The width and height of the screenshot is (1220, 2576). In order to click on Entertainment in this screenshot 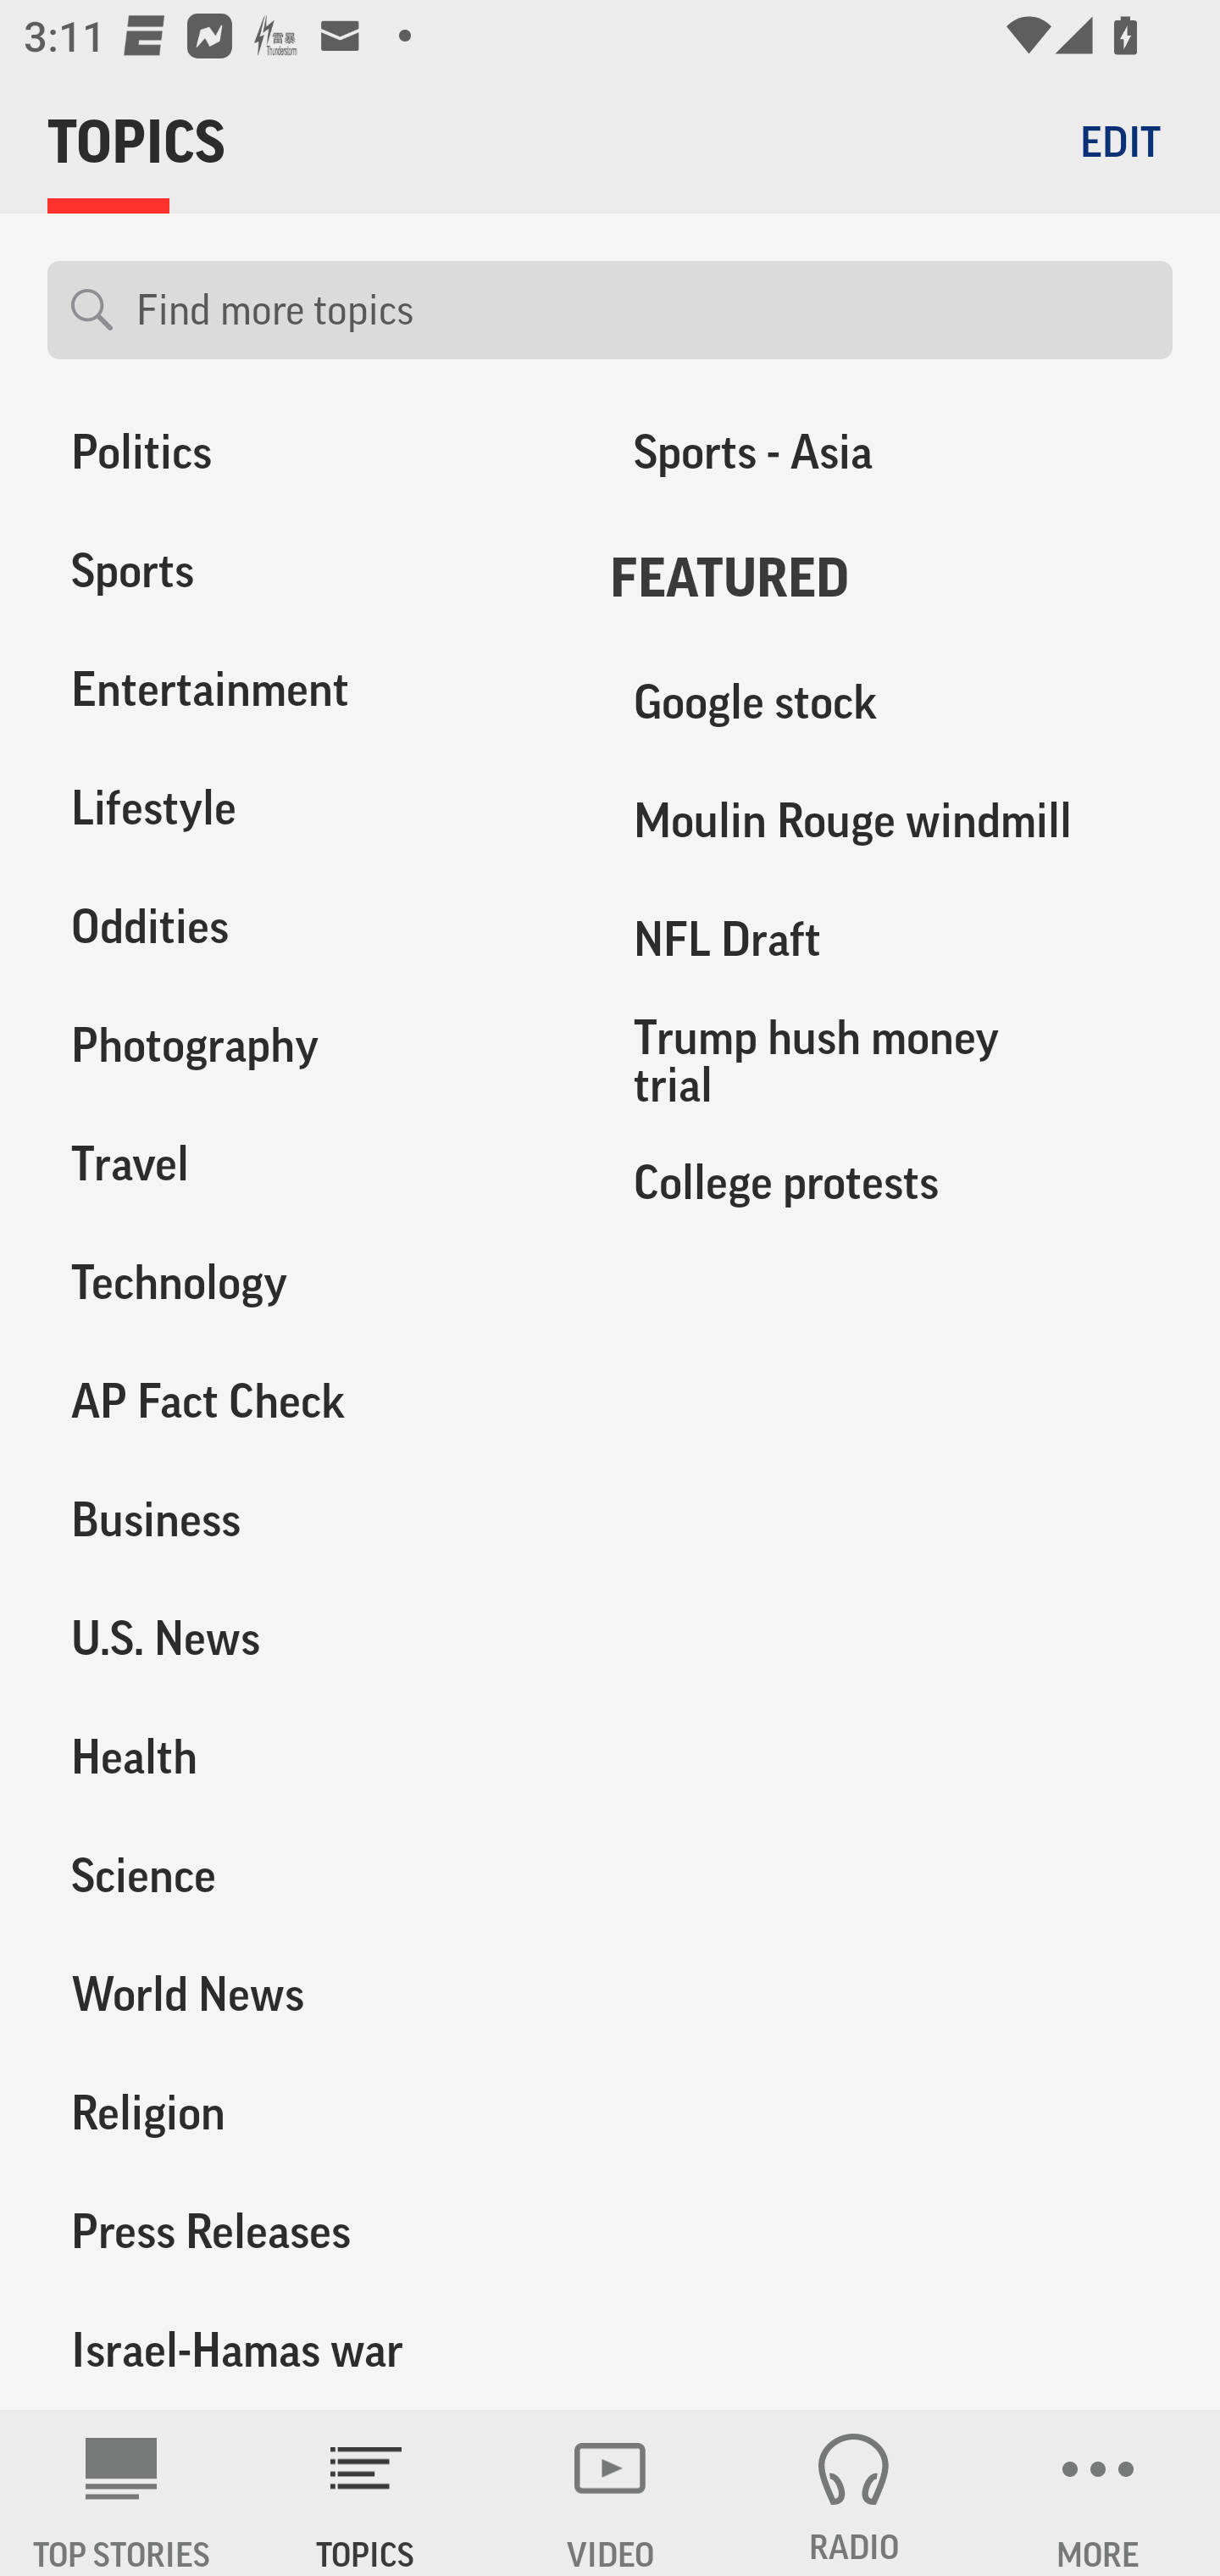, I will do `click(305, 690)`.